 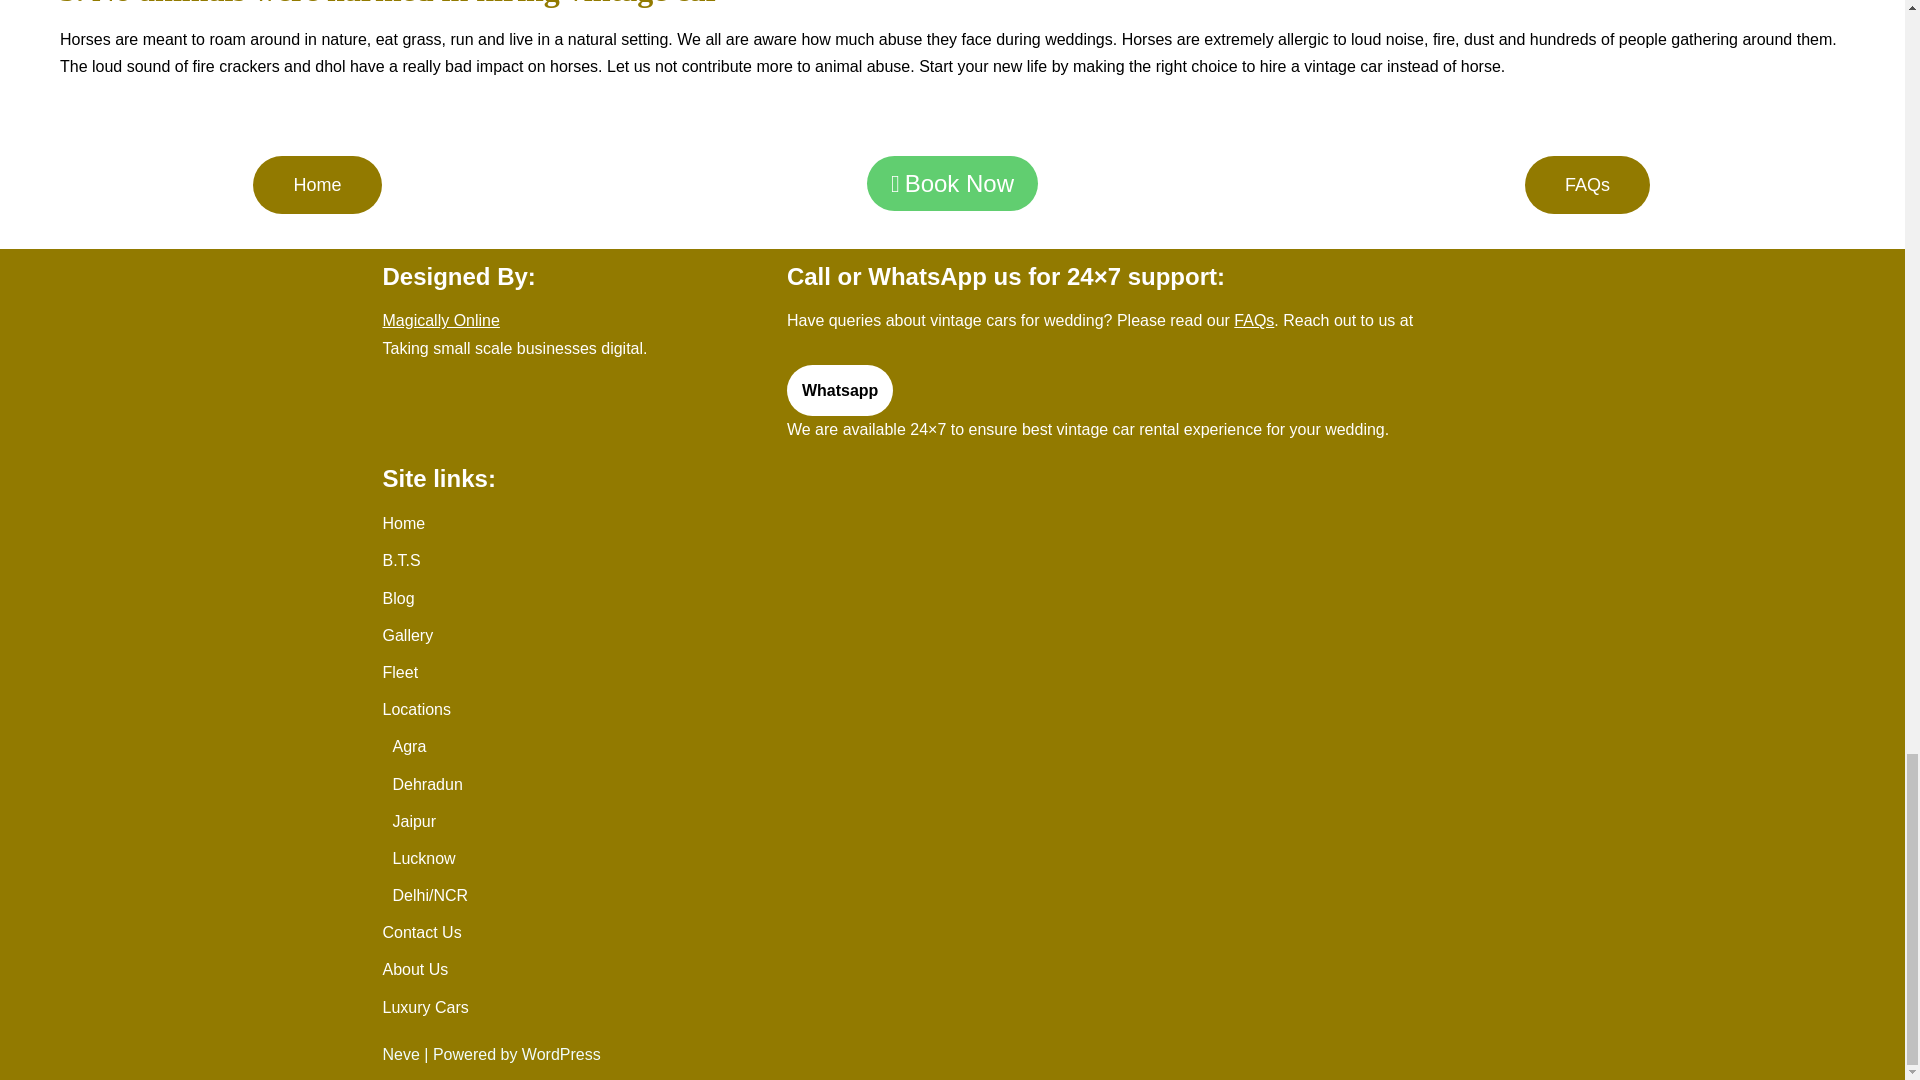 I want to click on FAQs, so click(x=1254, y=320).